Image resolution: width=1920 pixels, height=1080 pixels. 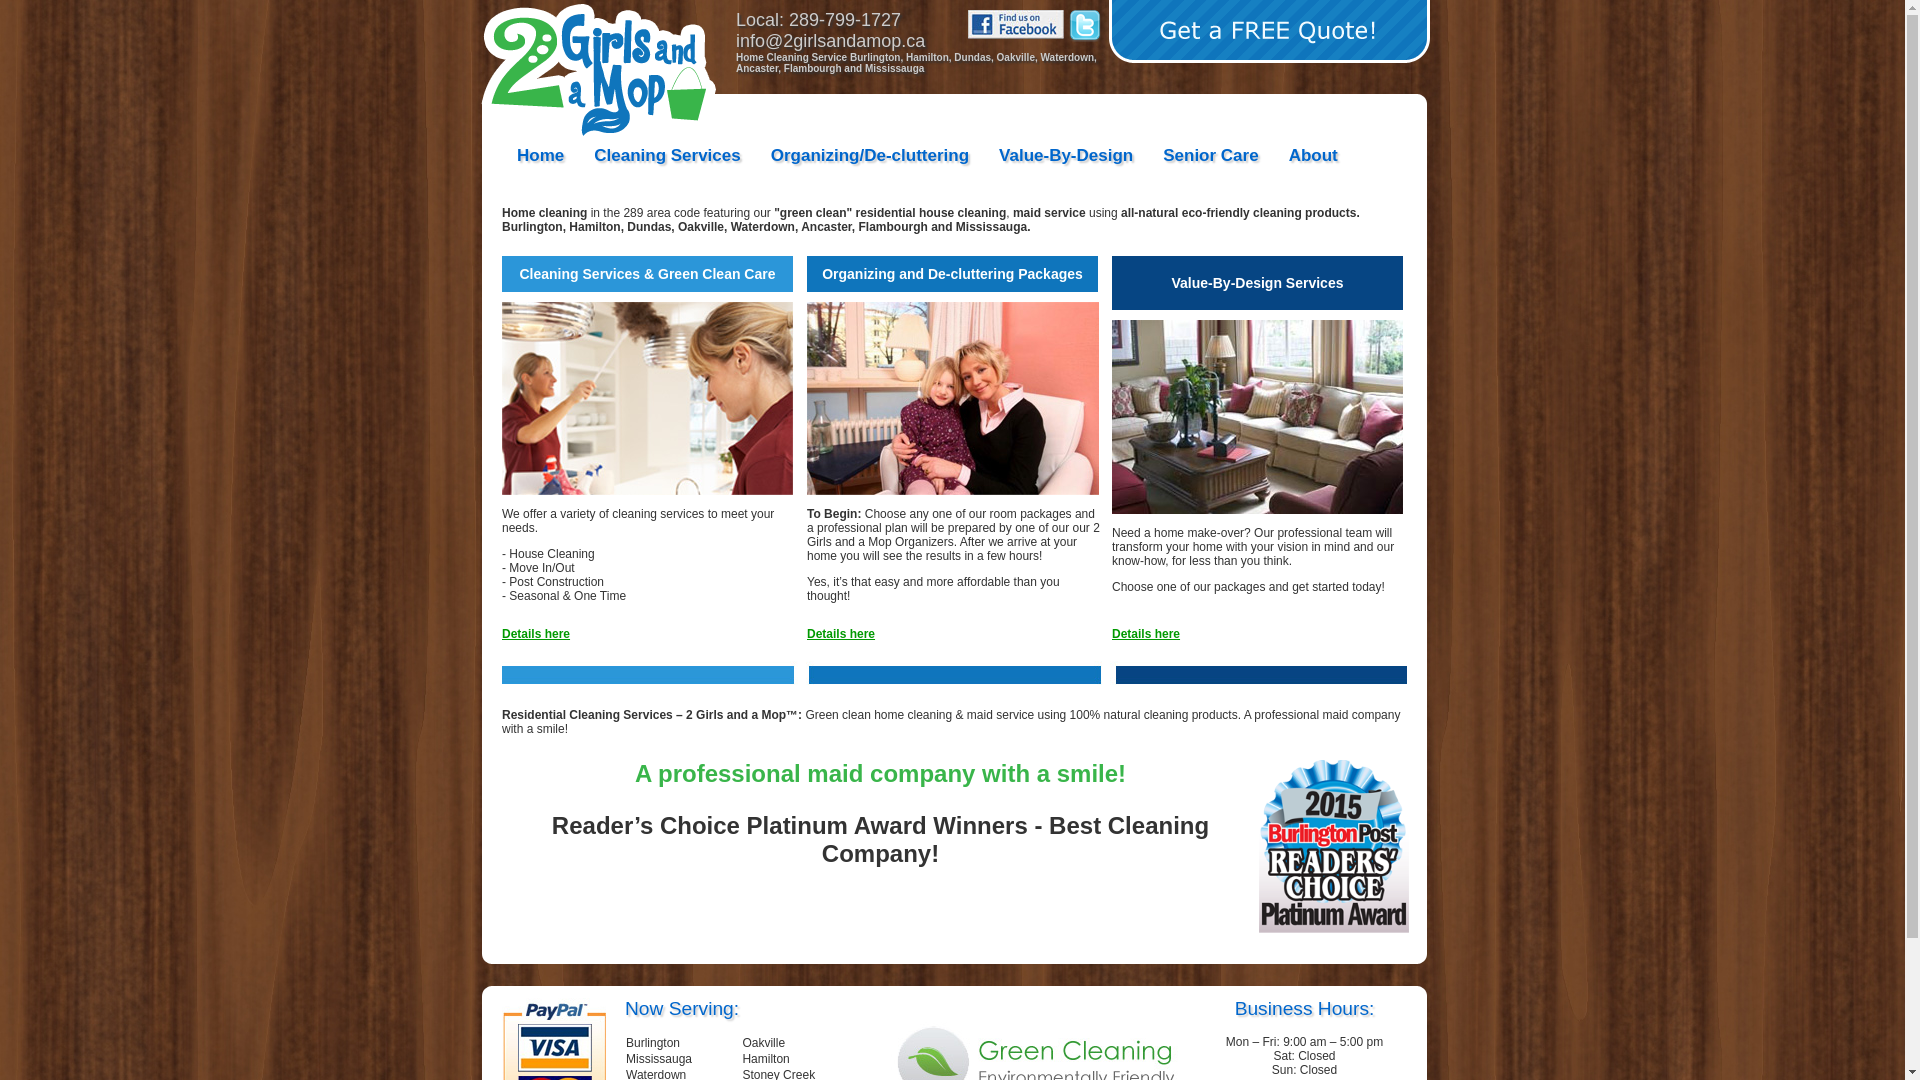 What do you see at coordinates (667, 158) in the screenshot?
I see `Cleaning Services` at bounding box center [667, 158].